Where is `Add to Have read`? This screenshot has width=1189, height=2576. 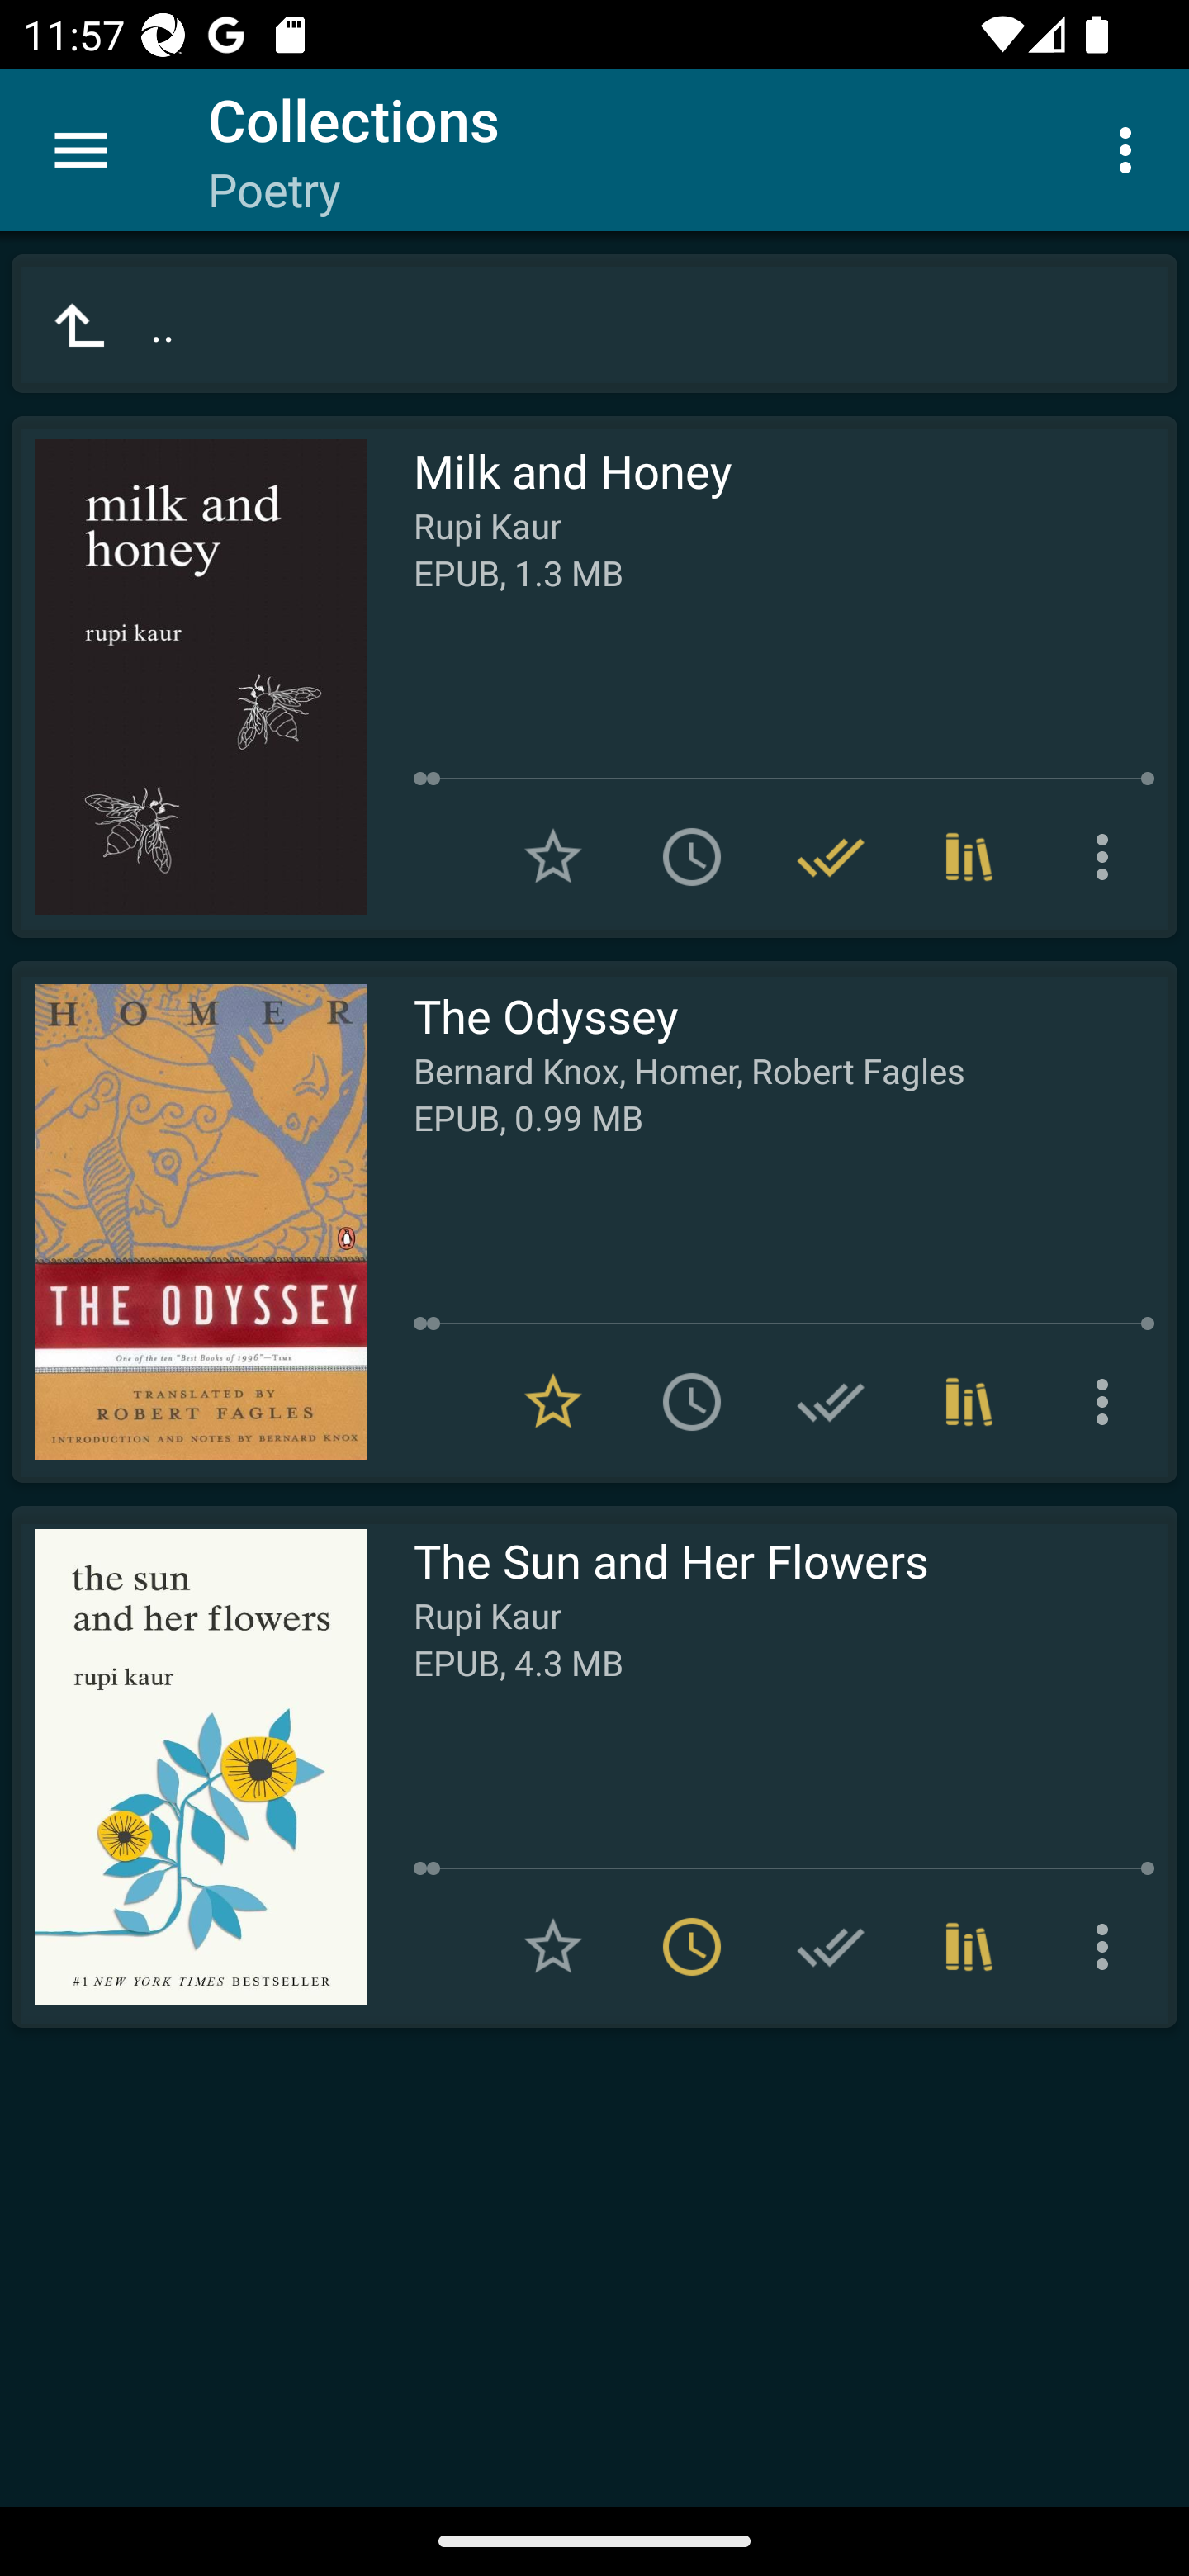
Add to Have read is located at coordinates (831, 1947).